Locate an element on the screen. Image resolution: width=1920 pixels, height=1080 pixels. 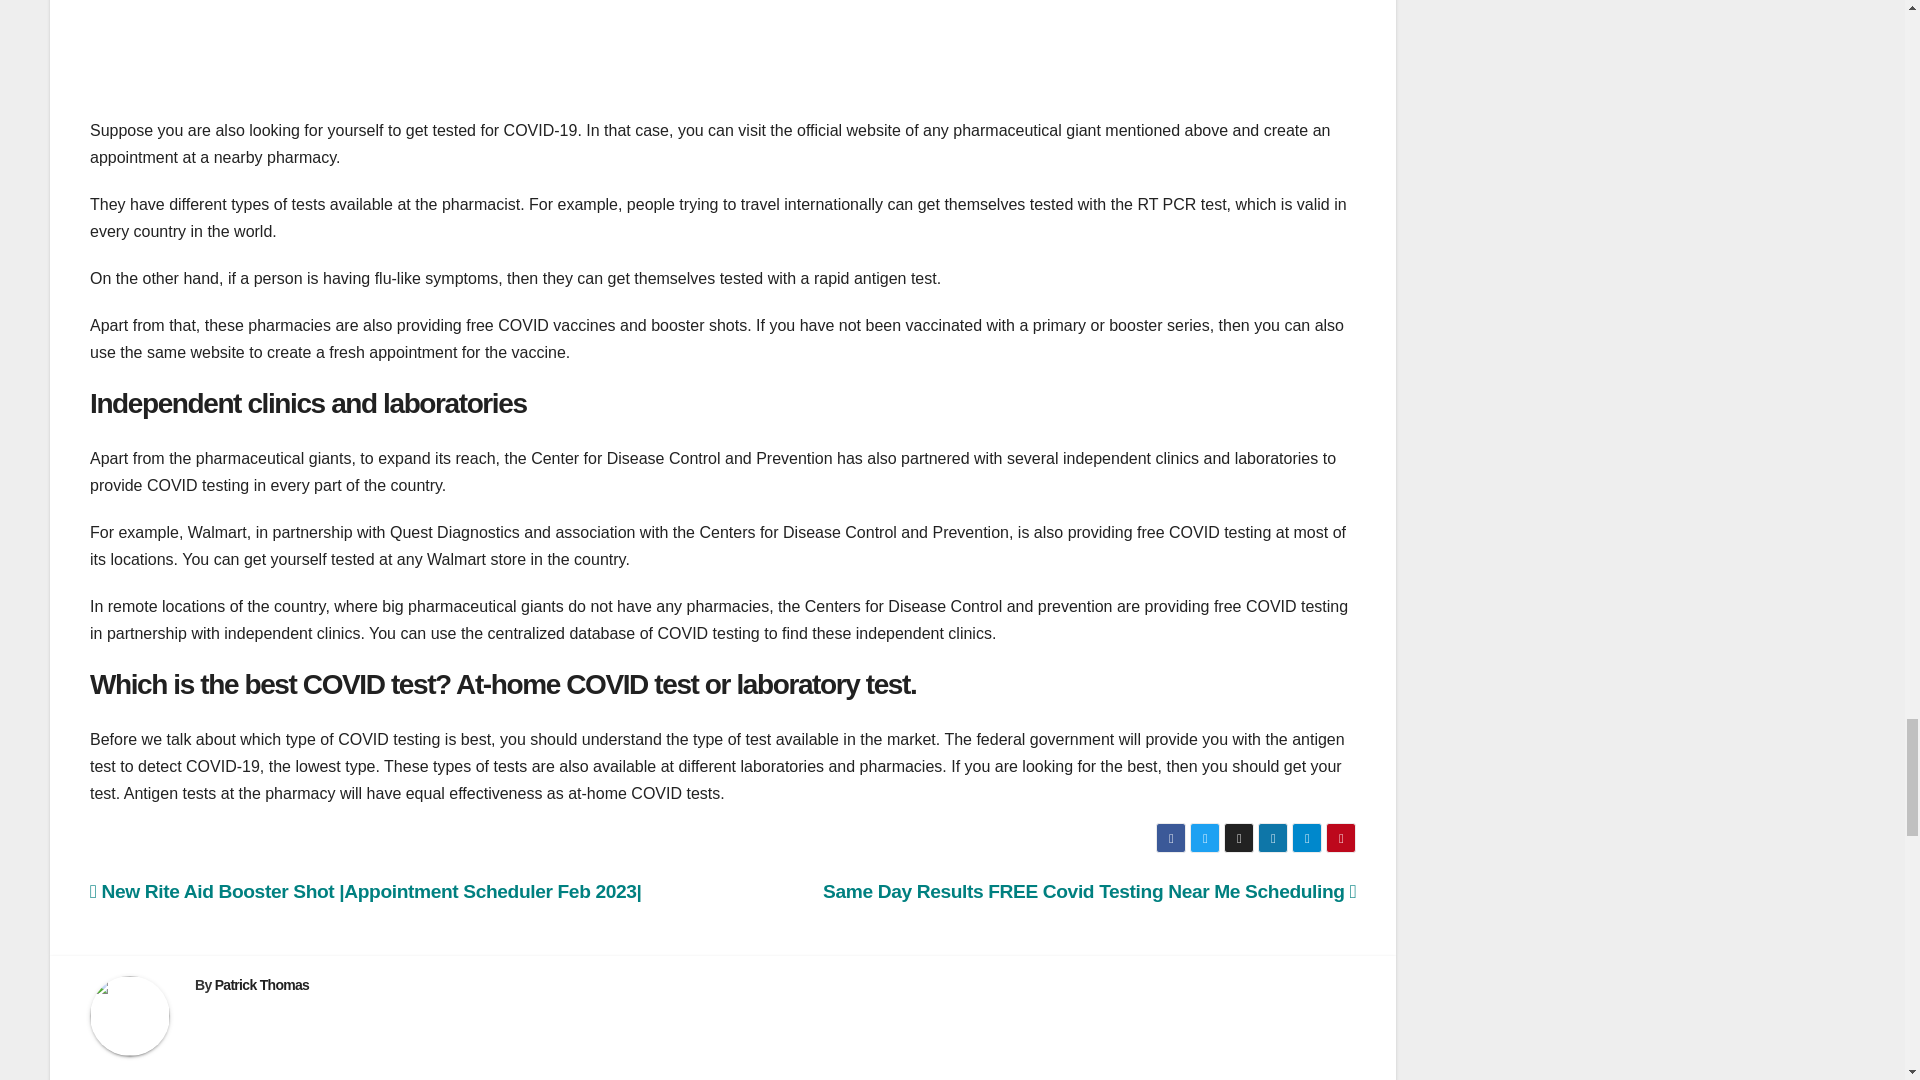
Patrick Thomas is located at coordinates (262, 984).